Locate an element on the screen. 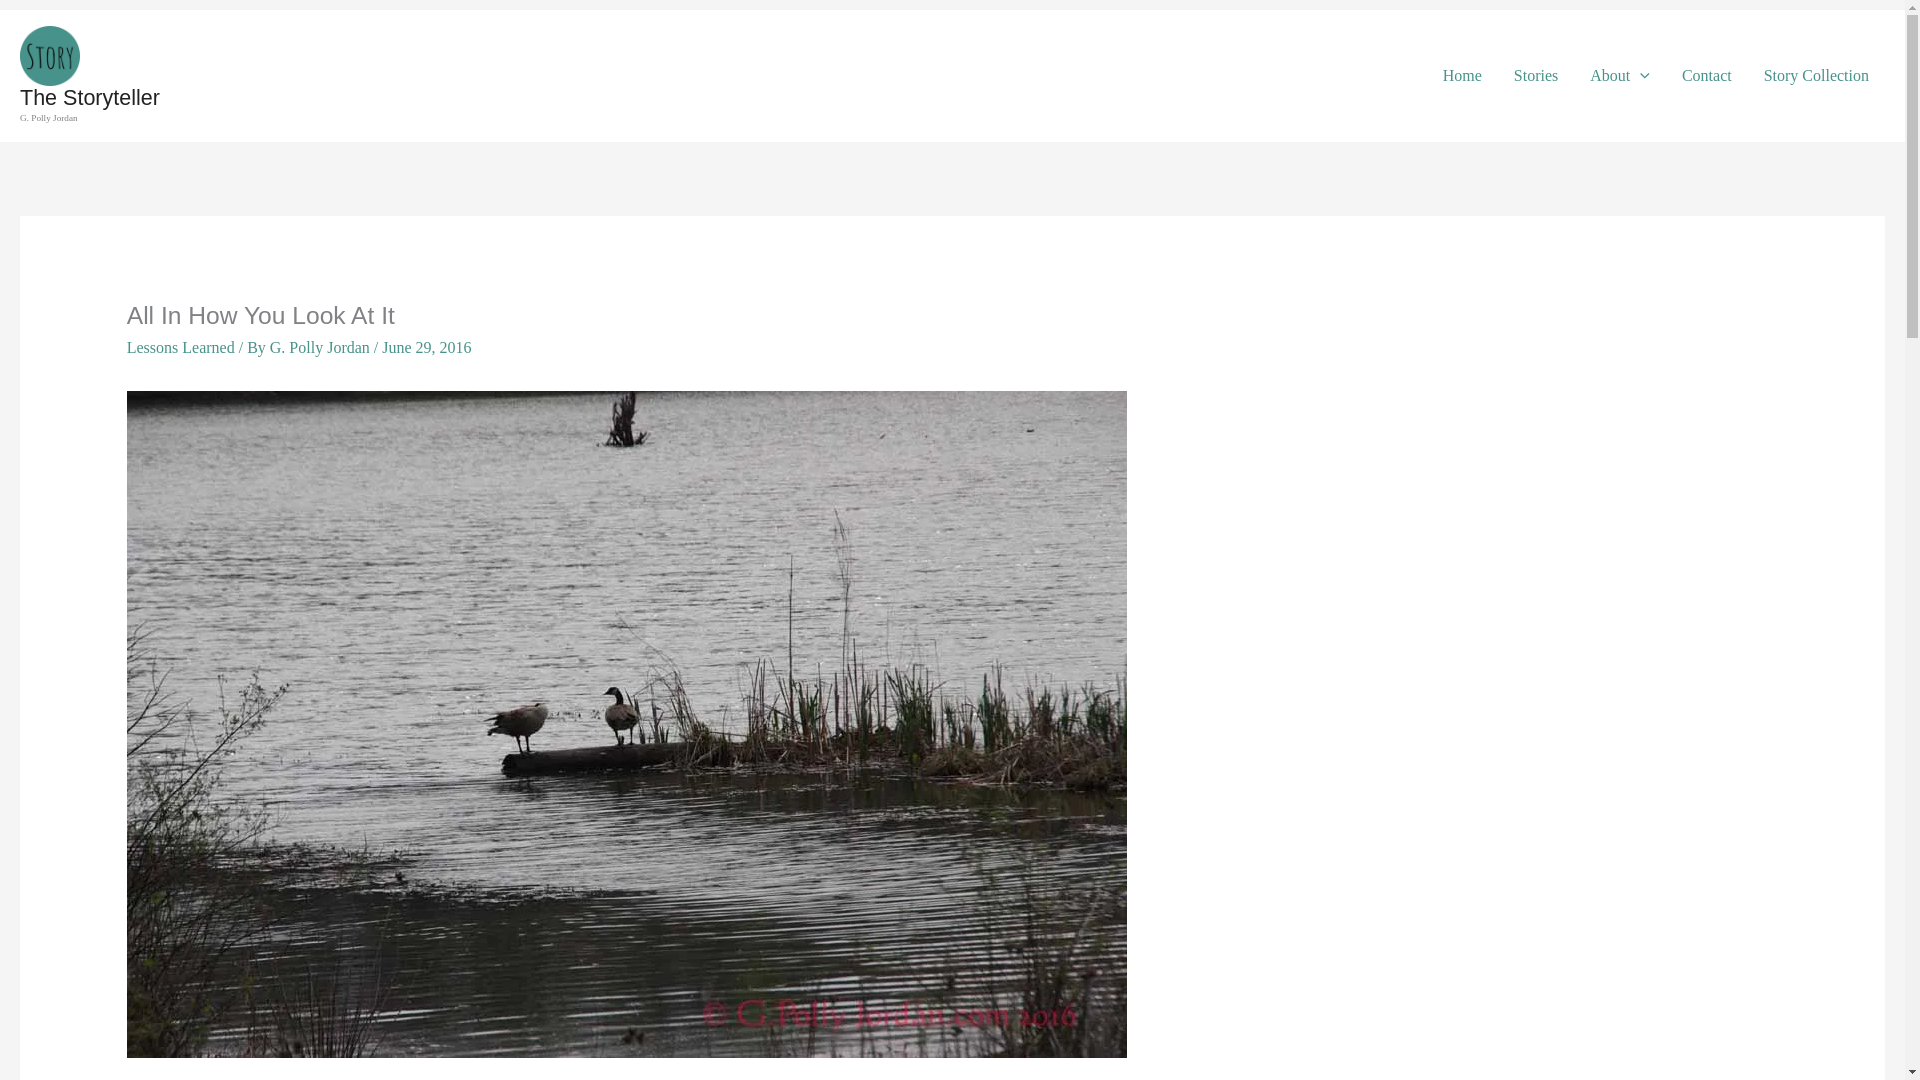 The height and width of the screenshot is (1080, 1920). Story Collection is located at coordinates (1816, 76).